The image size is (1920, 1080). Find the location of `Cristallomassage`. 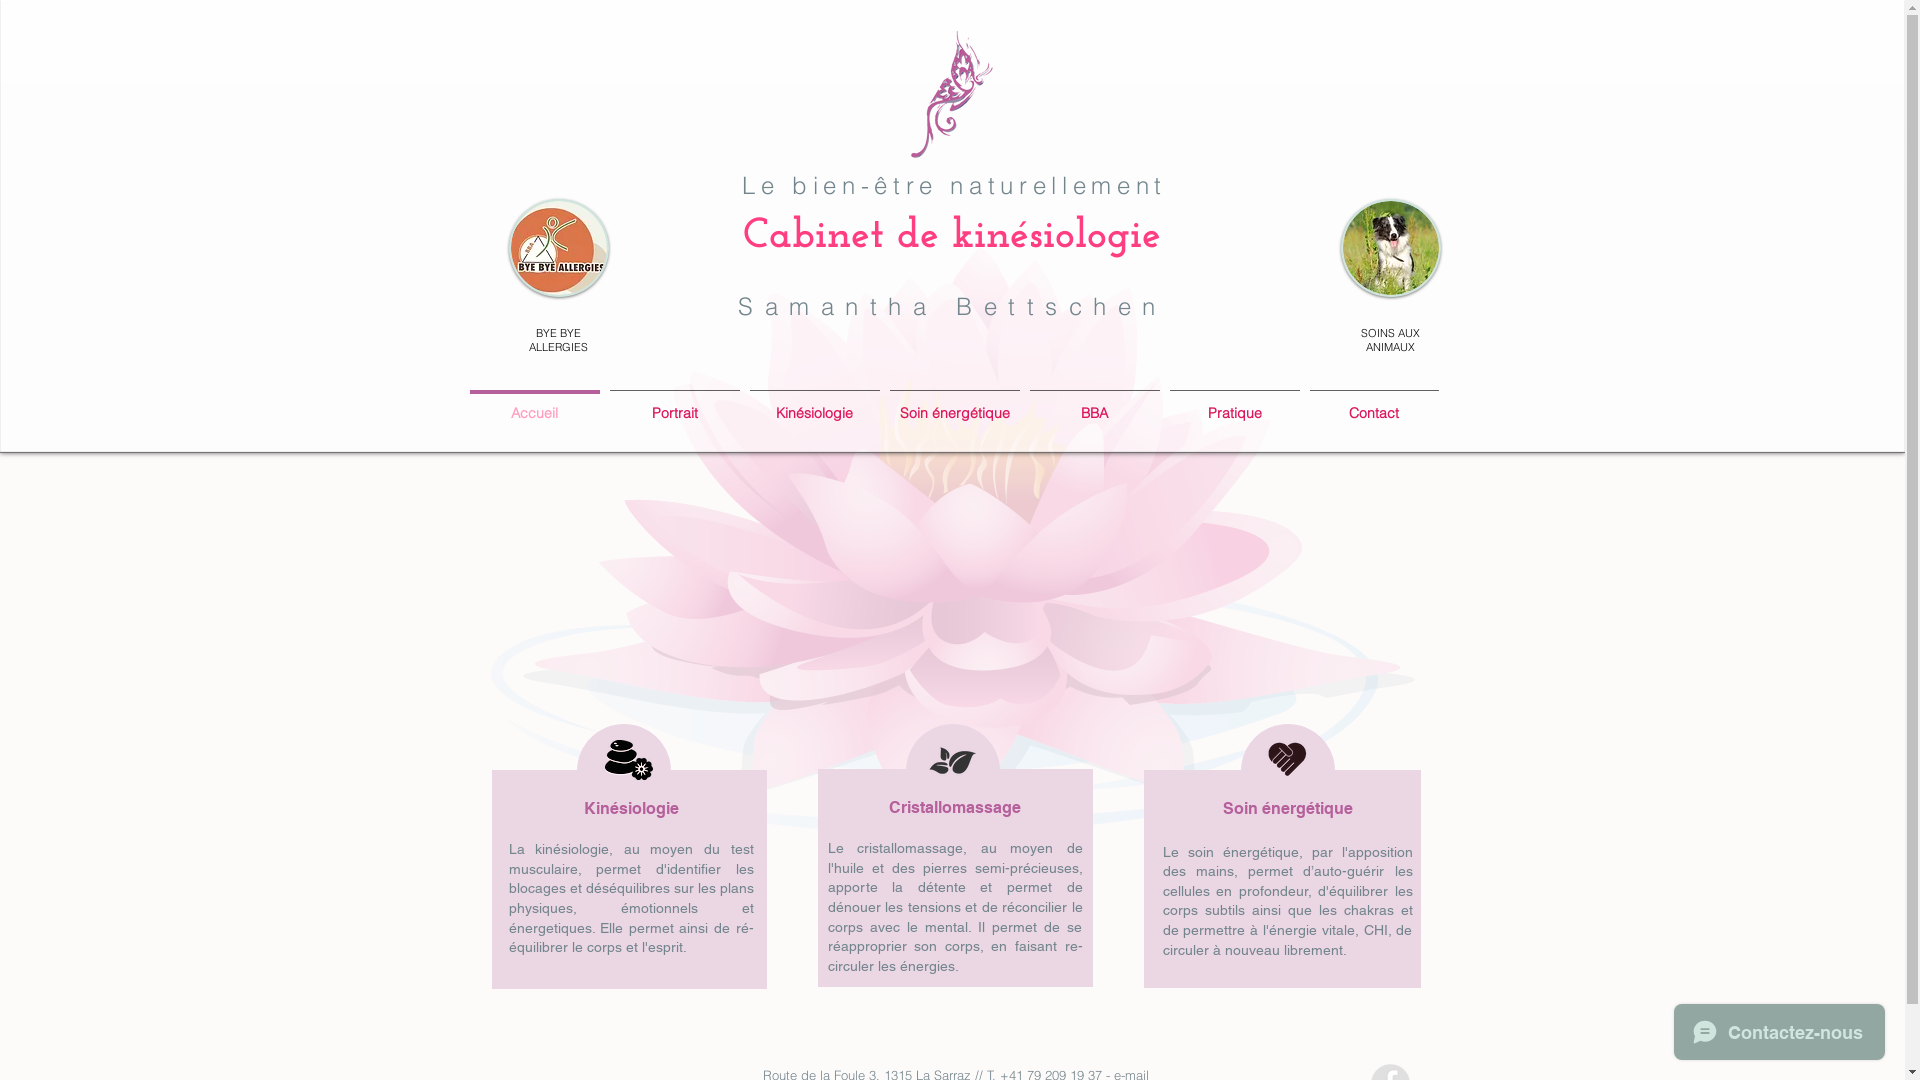

Cristallomassage is located at coordinates (955, 807).